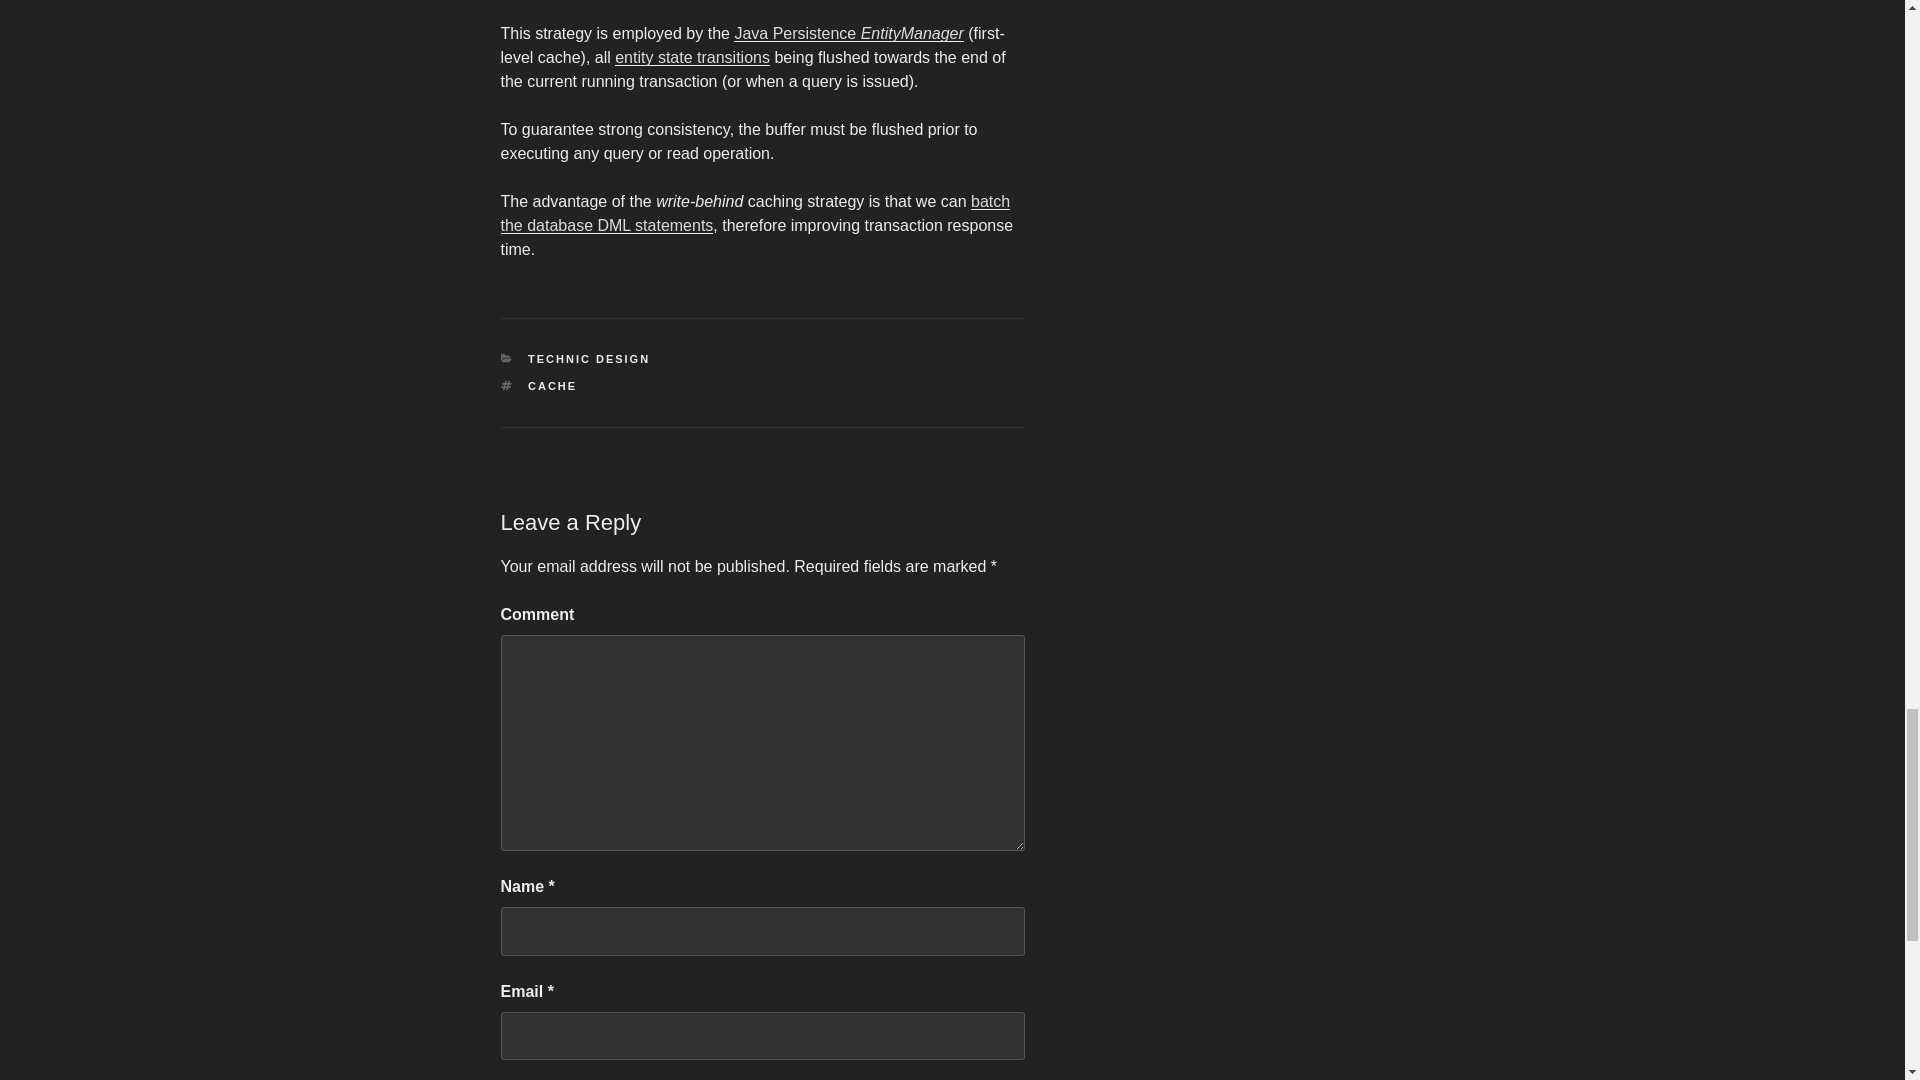 The width and height of the screenshot is (1920, 1080). I want to click on EntityManager, so click(912, 33).